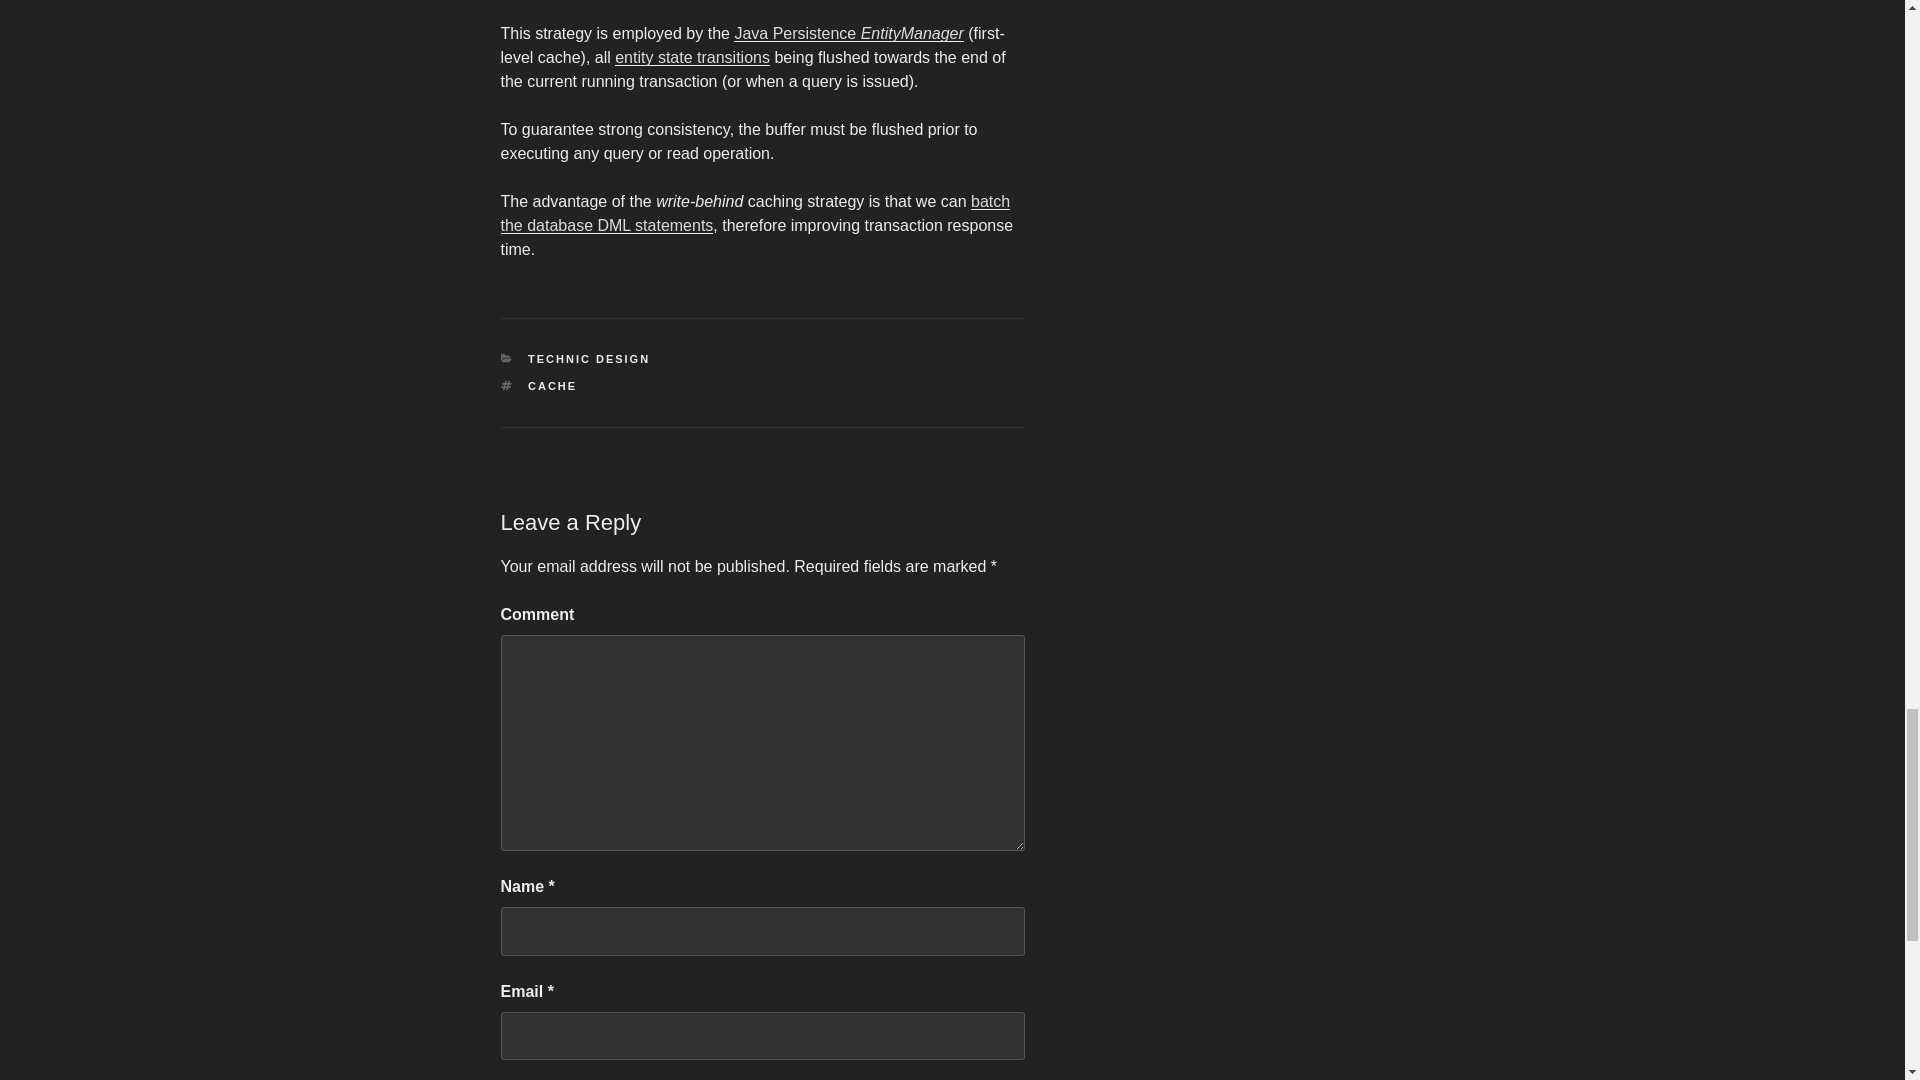 The width and height of the screenshot is (1920, 1080). I want to click on EntityManager, so click(912, 33).